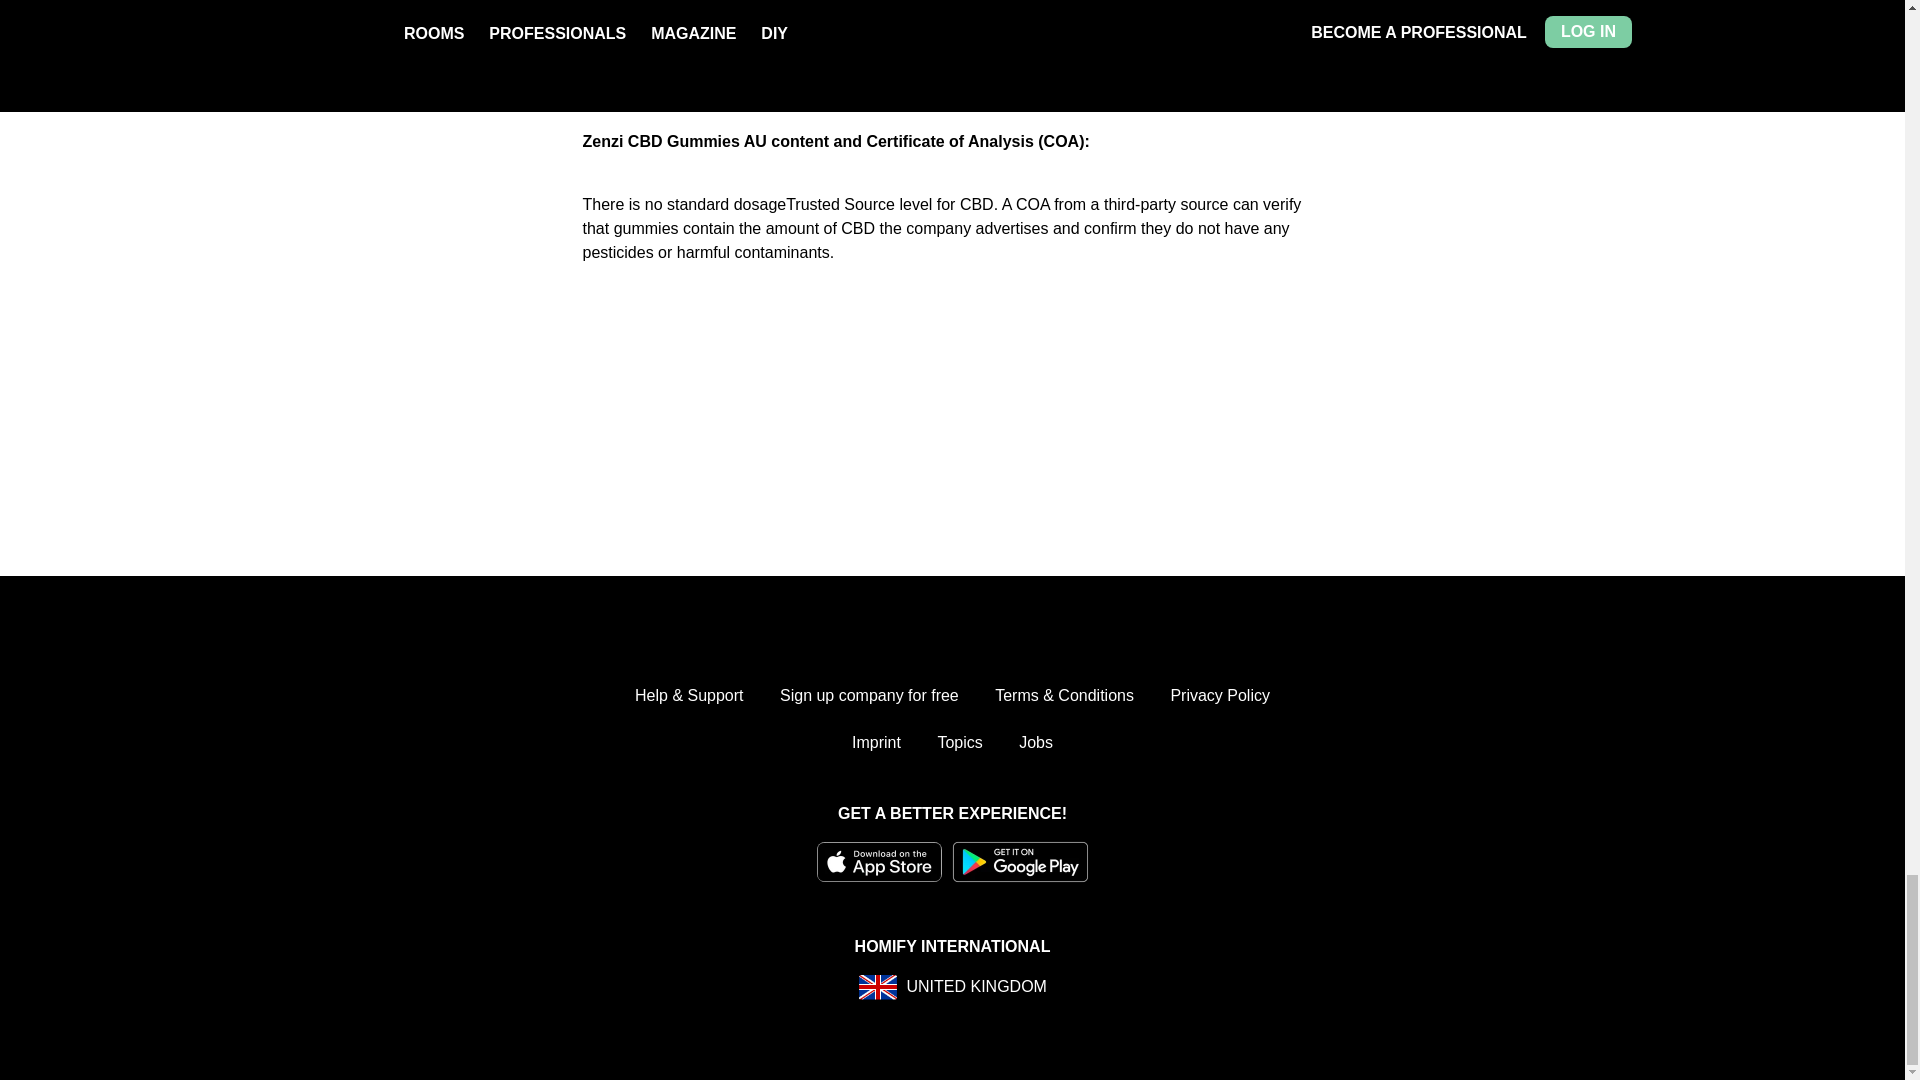  I want to click on Sign up company for free, so click(868, 696).